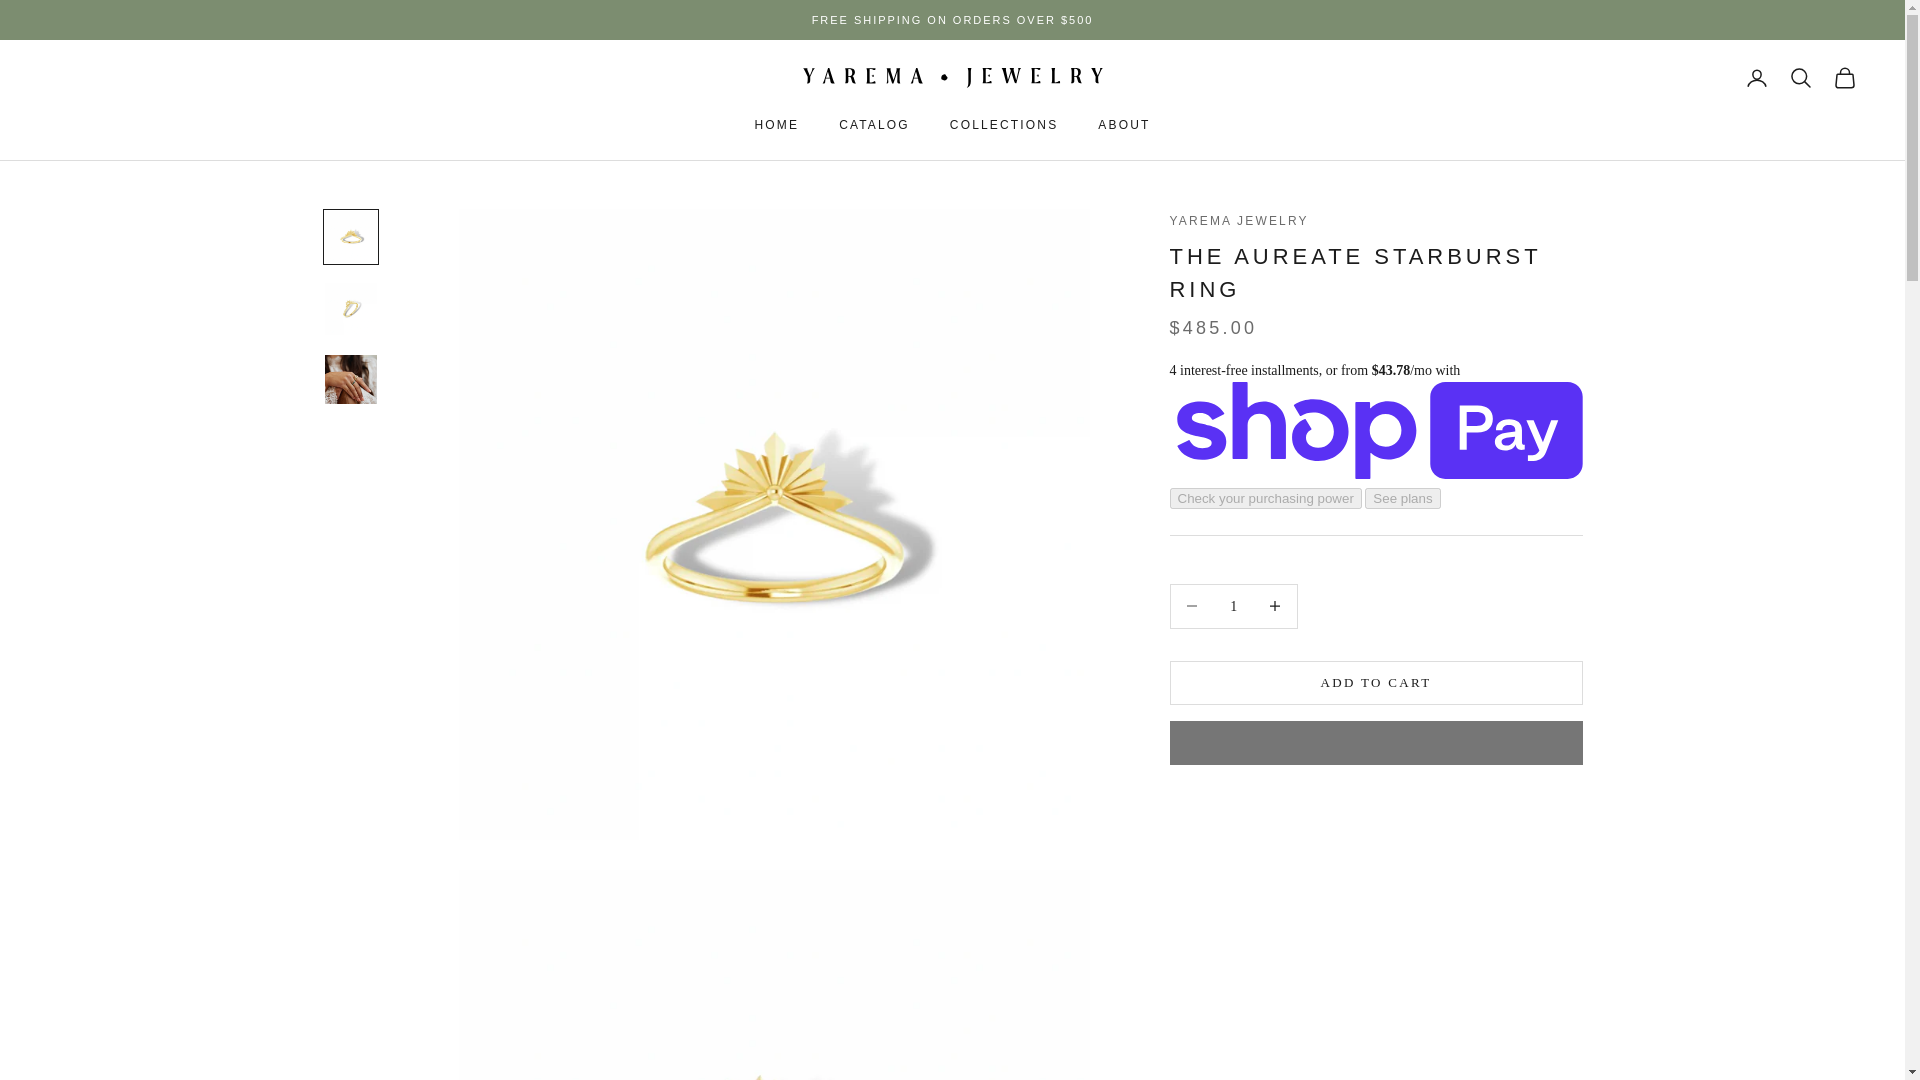 The image size is (1920, 1080). I want to click on Open cart, so click(1844, 77).